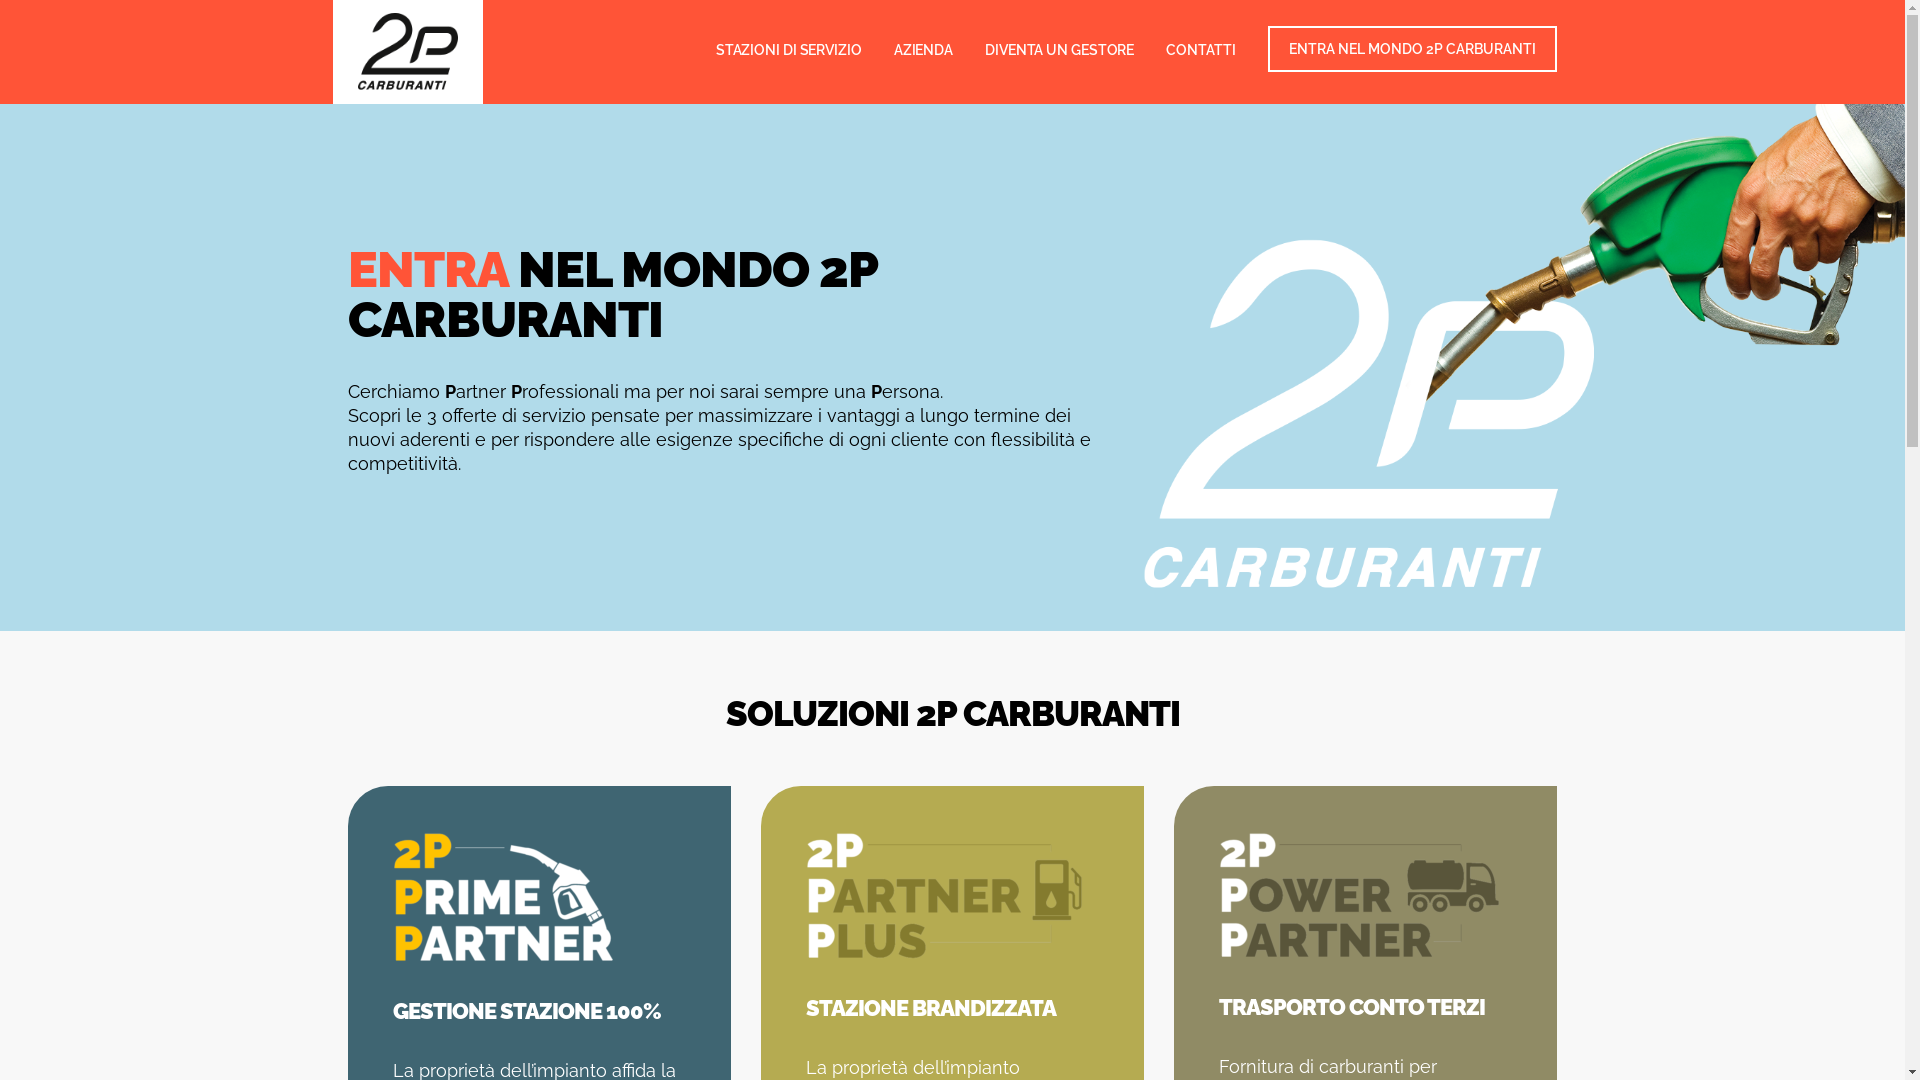 The height and width of the screenshot is (1080, 1920). Describe the element at coordinates (1412, 49) in the screenshot. I see `ENTRA NEL MONDO 2P CARBURANTI` at that location.